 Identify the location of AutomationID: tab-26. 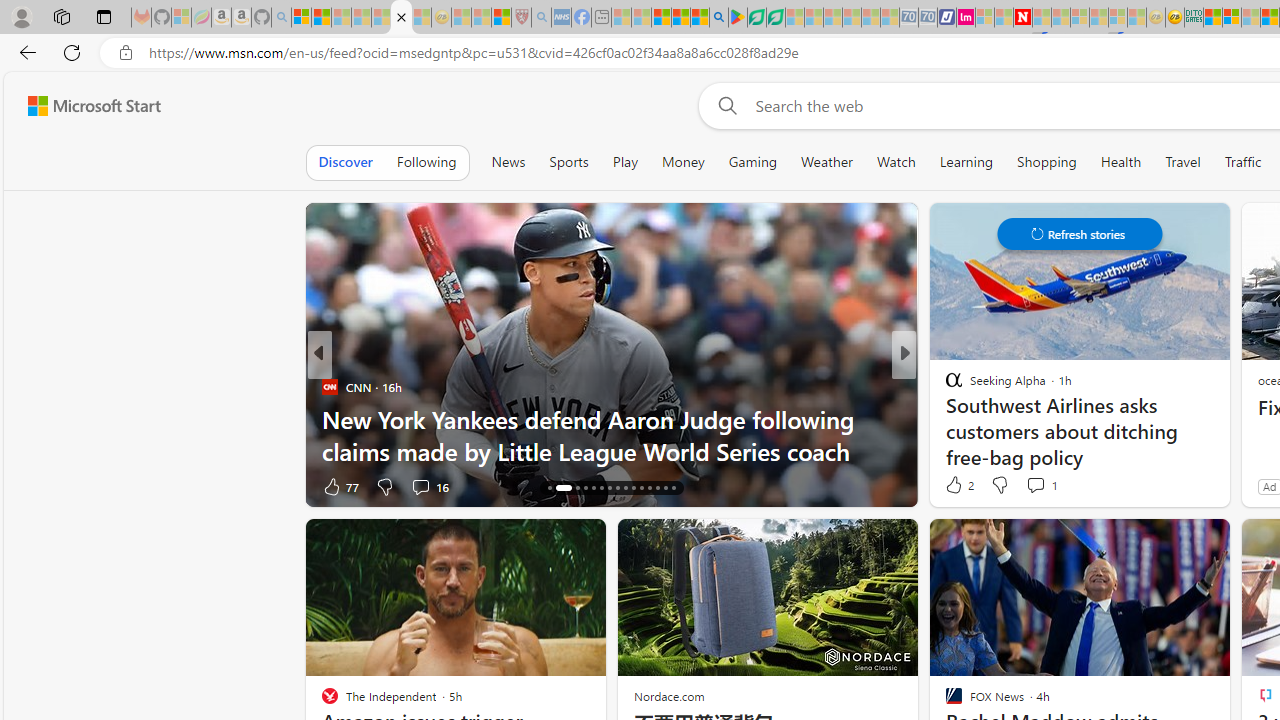
(642, 488).